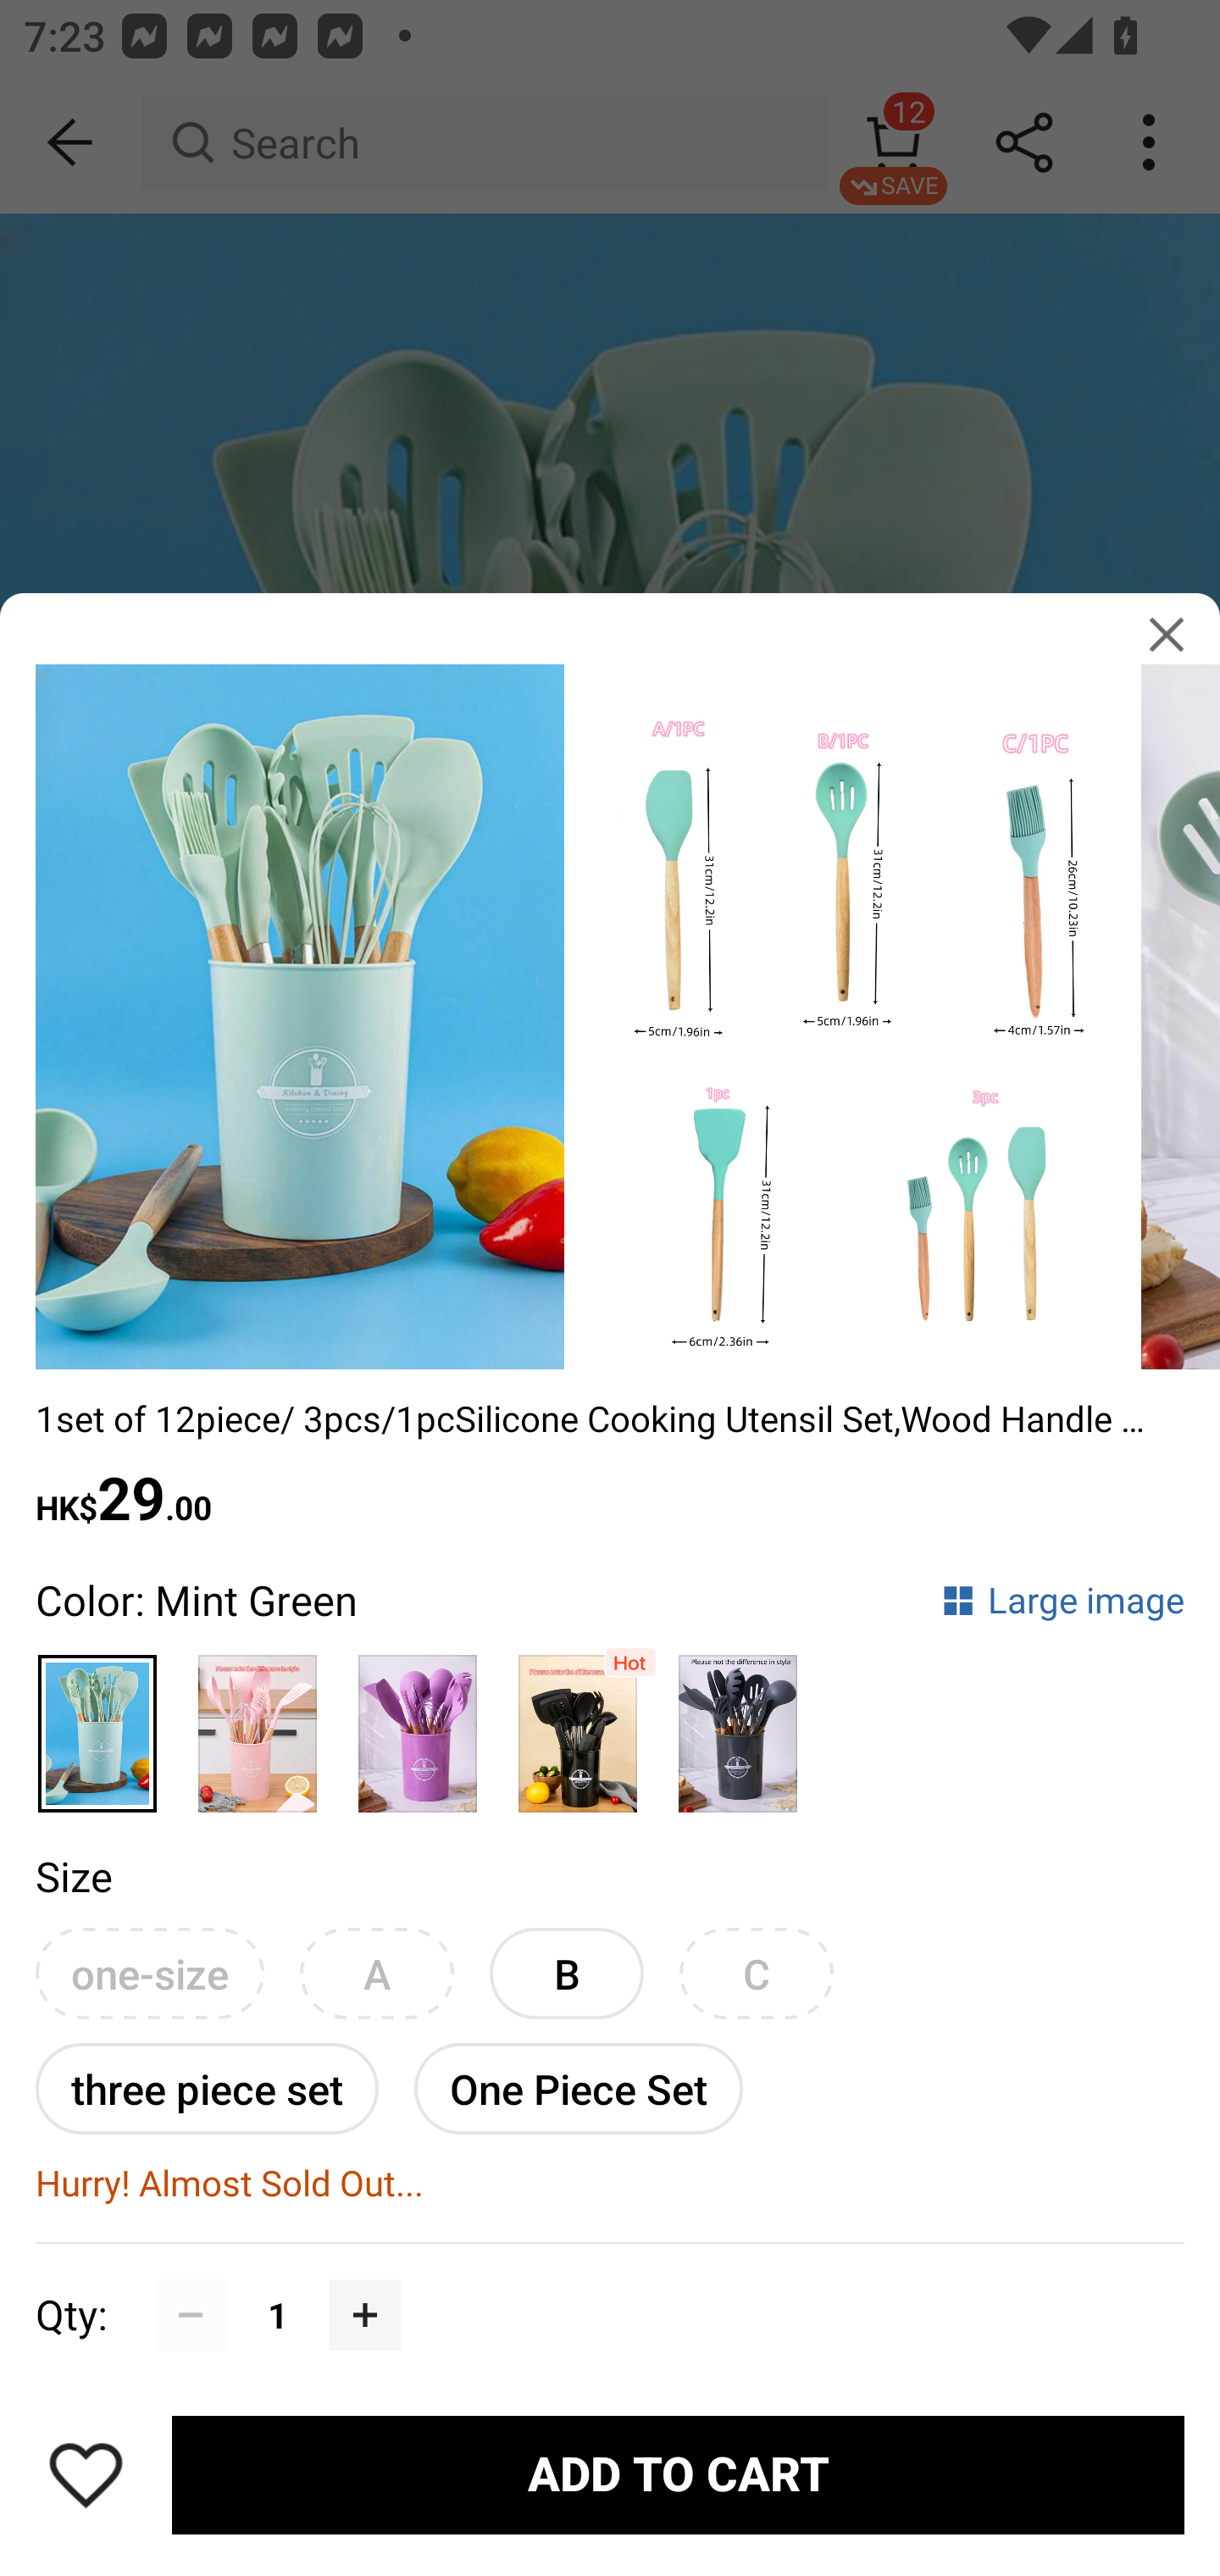  Describe the element at coordinates (678, 2475) in the screenshot. I see `ADD TO CART` at that location.